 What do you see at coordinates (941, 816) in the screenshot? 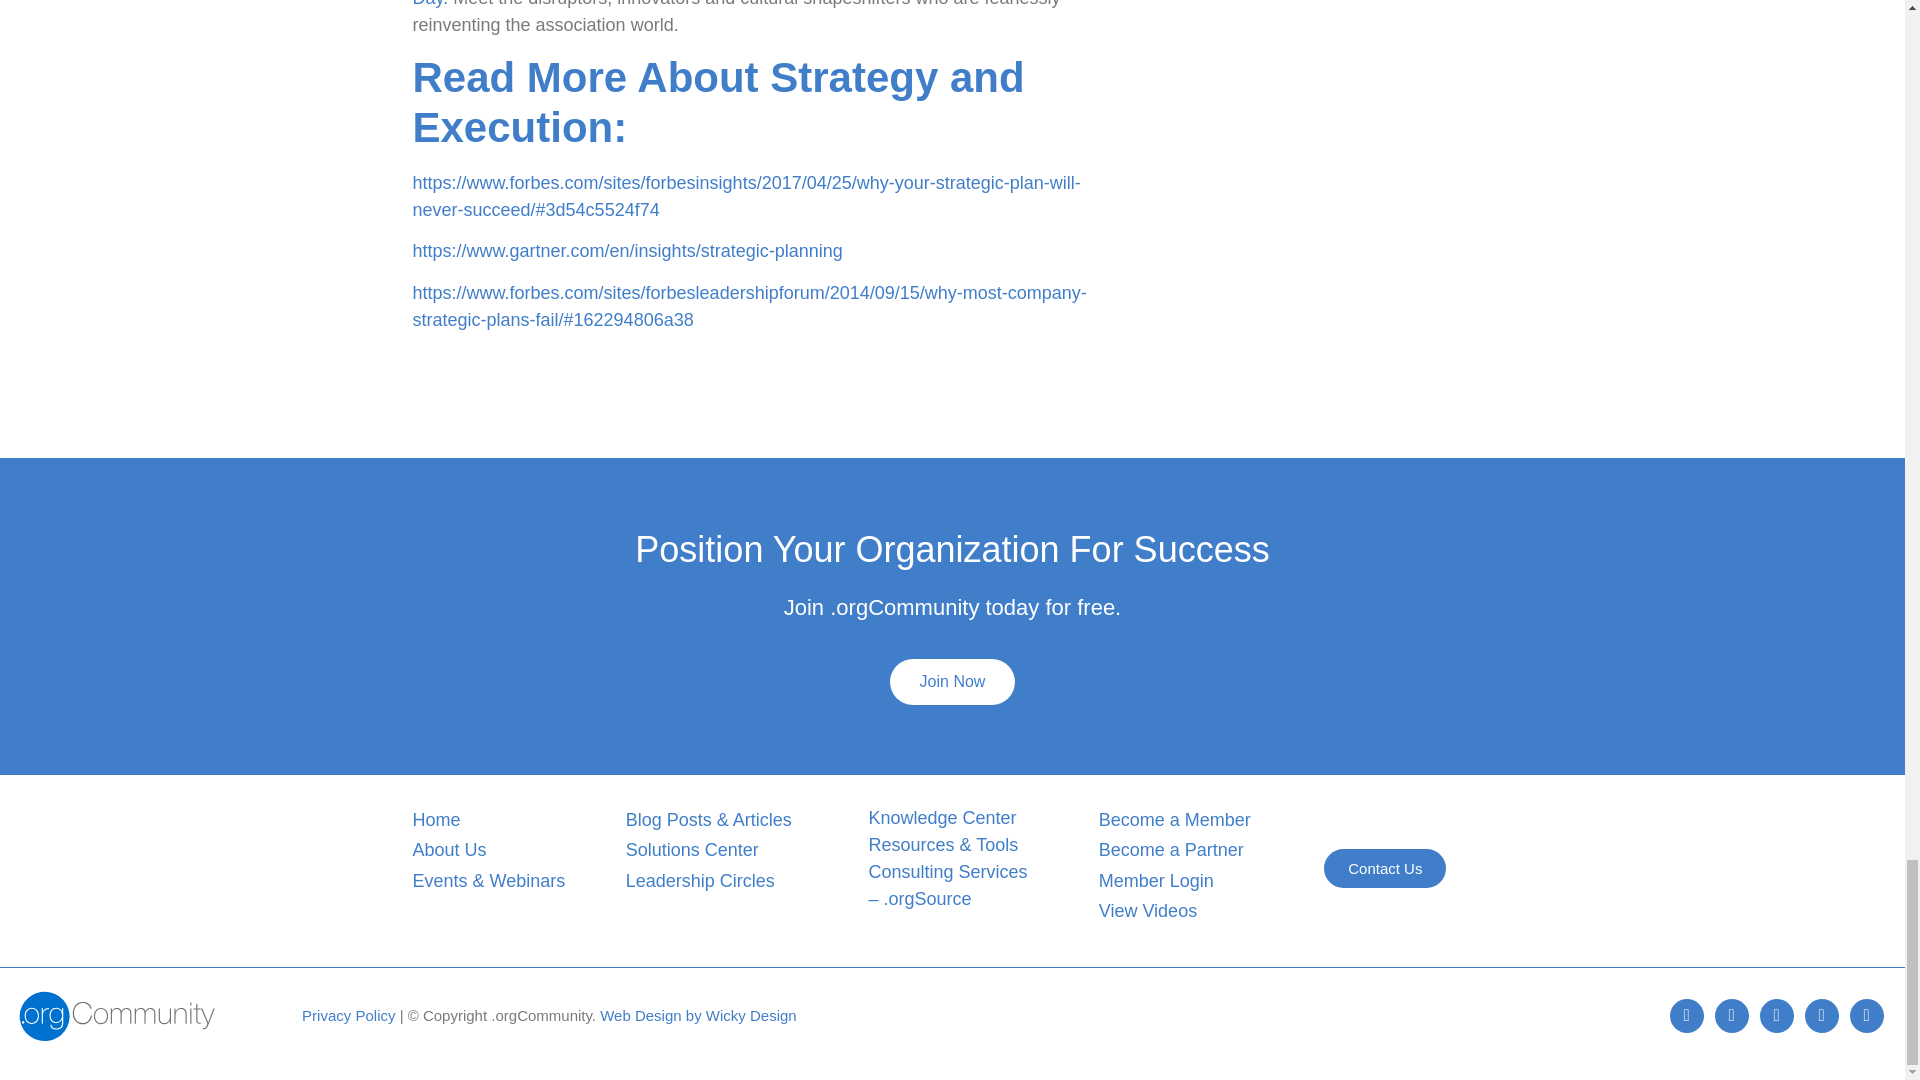
I see `Knowledge Center` at bounding box center [941, 816].